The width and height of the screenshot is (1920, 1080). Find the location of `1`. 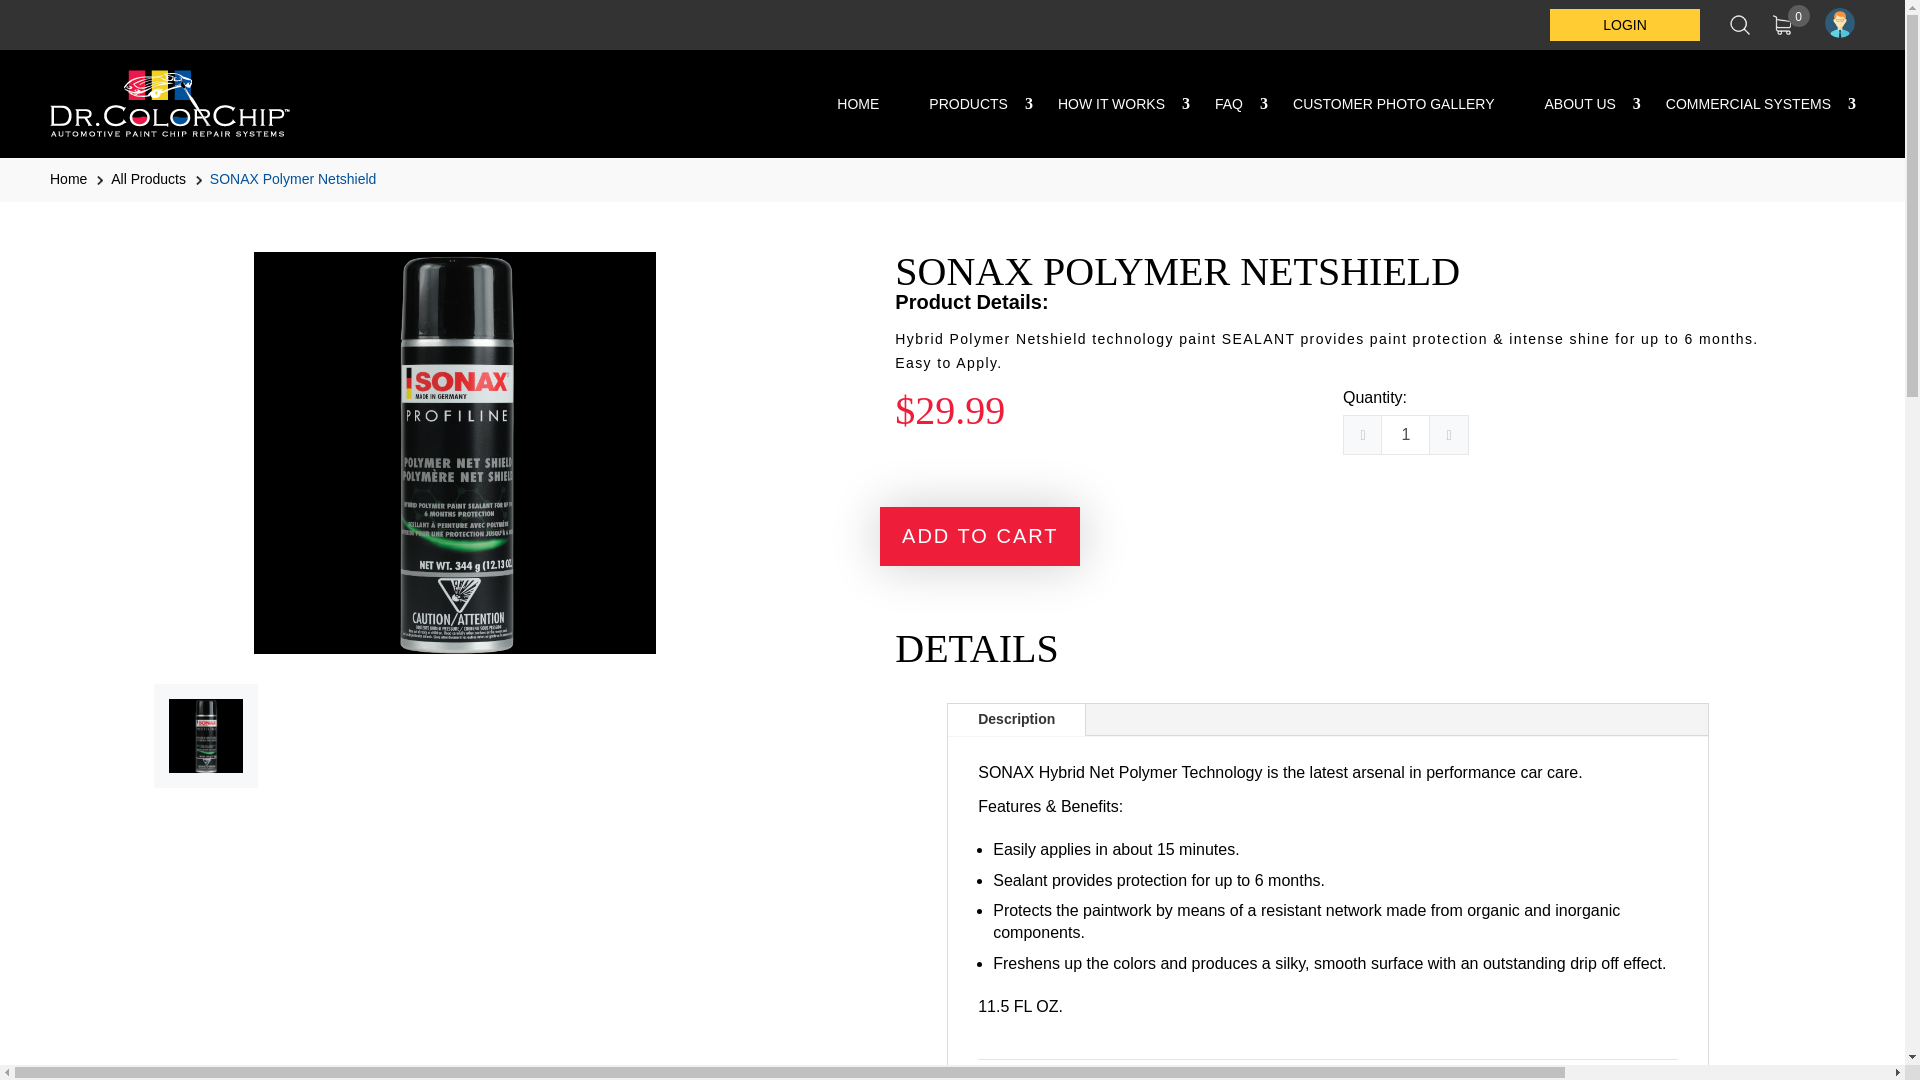

1 is located at coordinates (1405, 434).